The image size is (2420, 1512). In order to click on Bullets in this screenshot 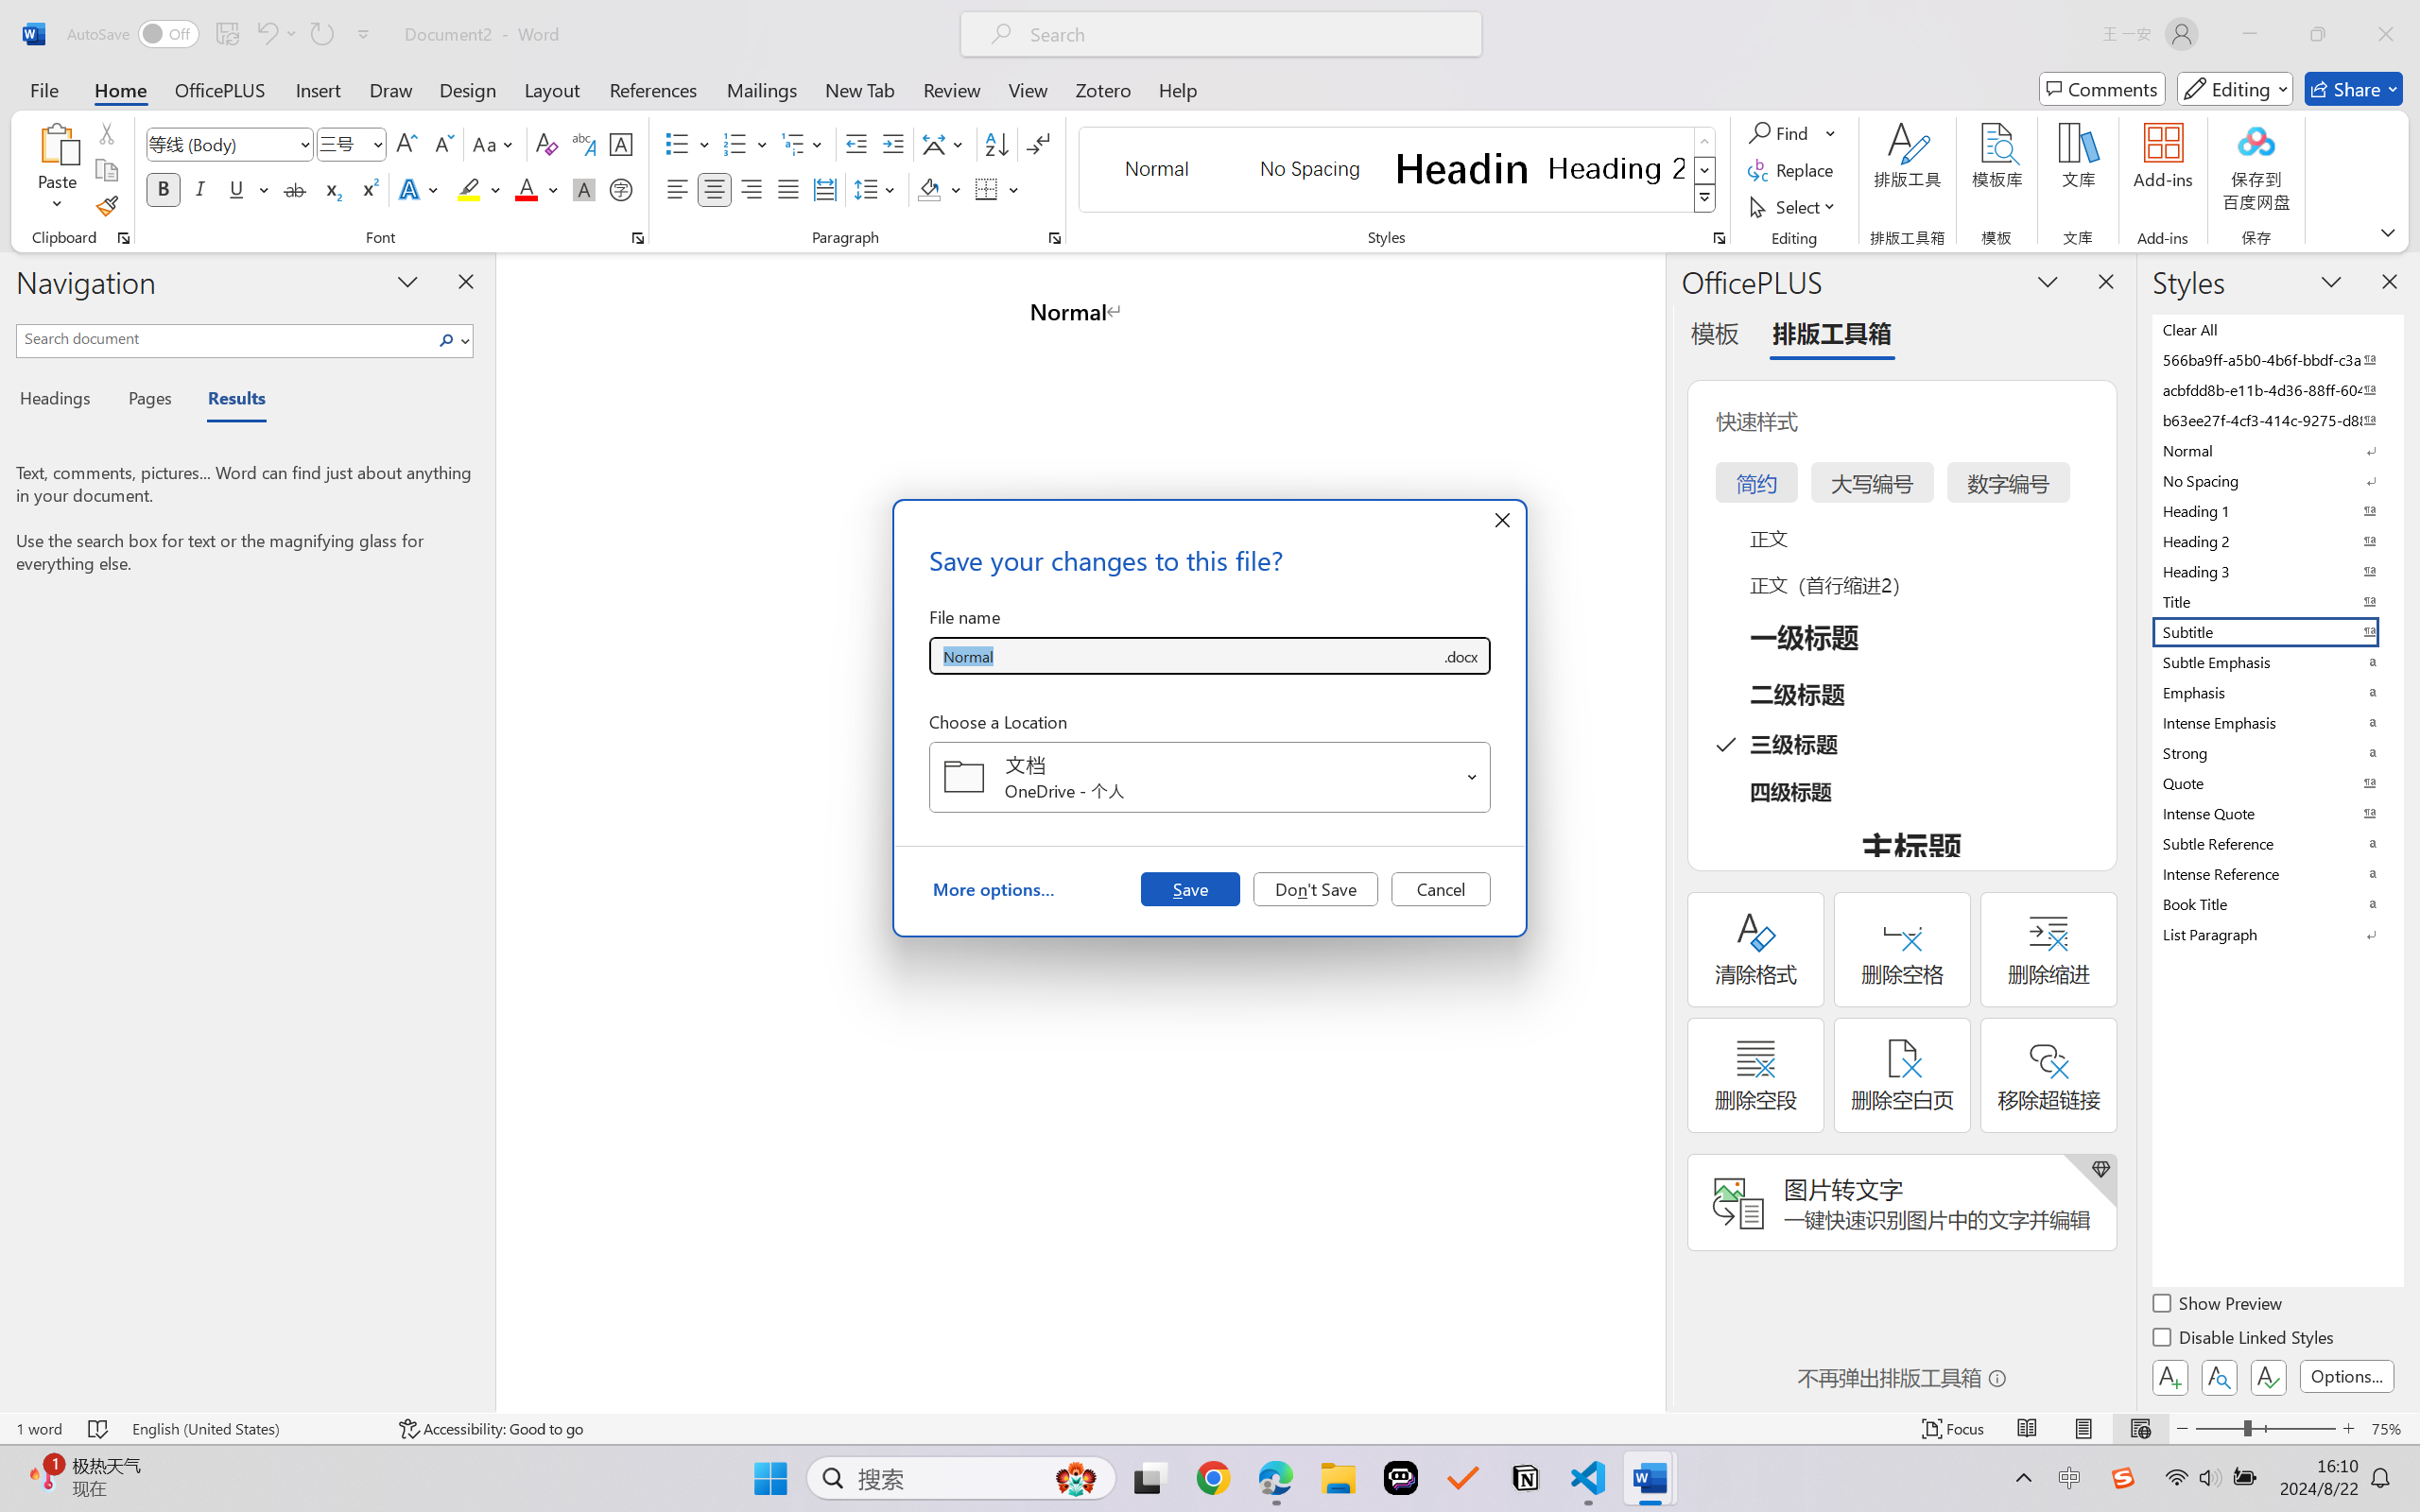, I will do `click(677, 144)`.